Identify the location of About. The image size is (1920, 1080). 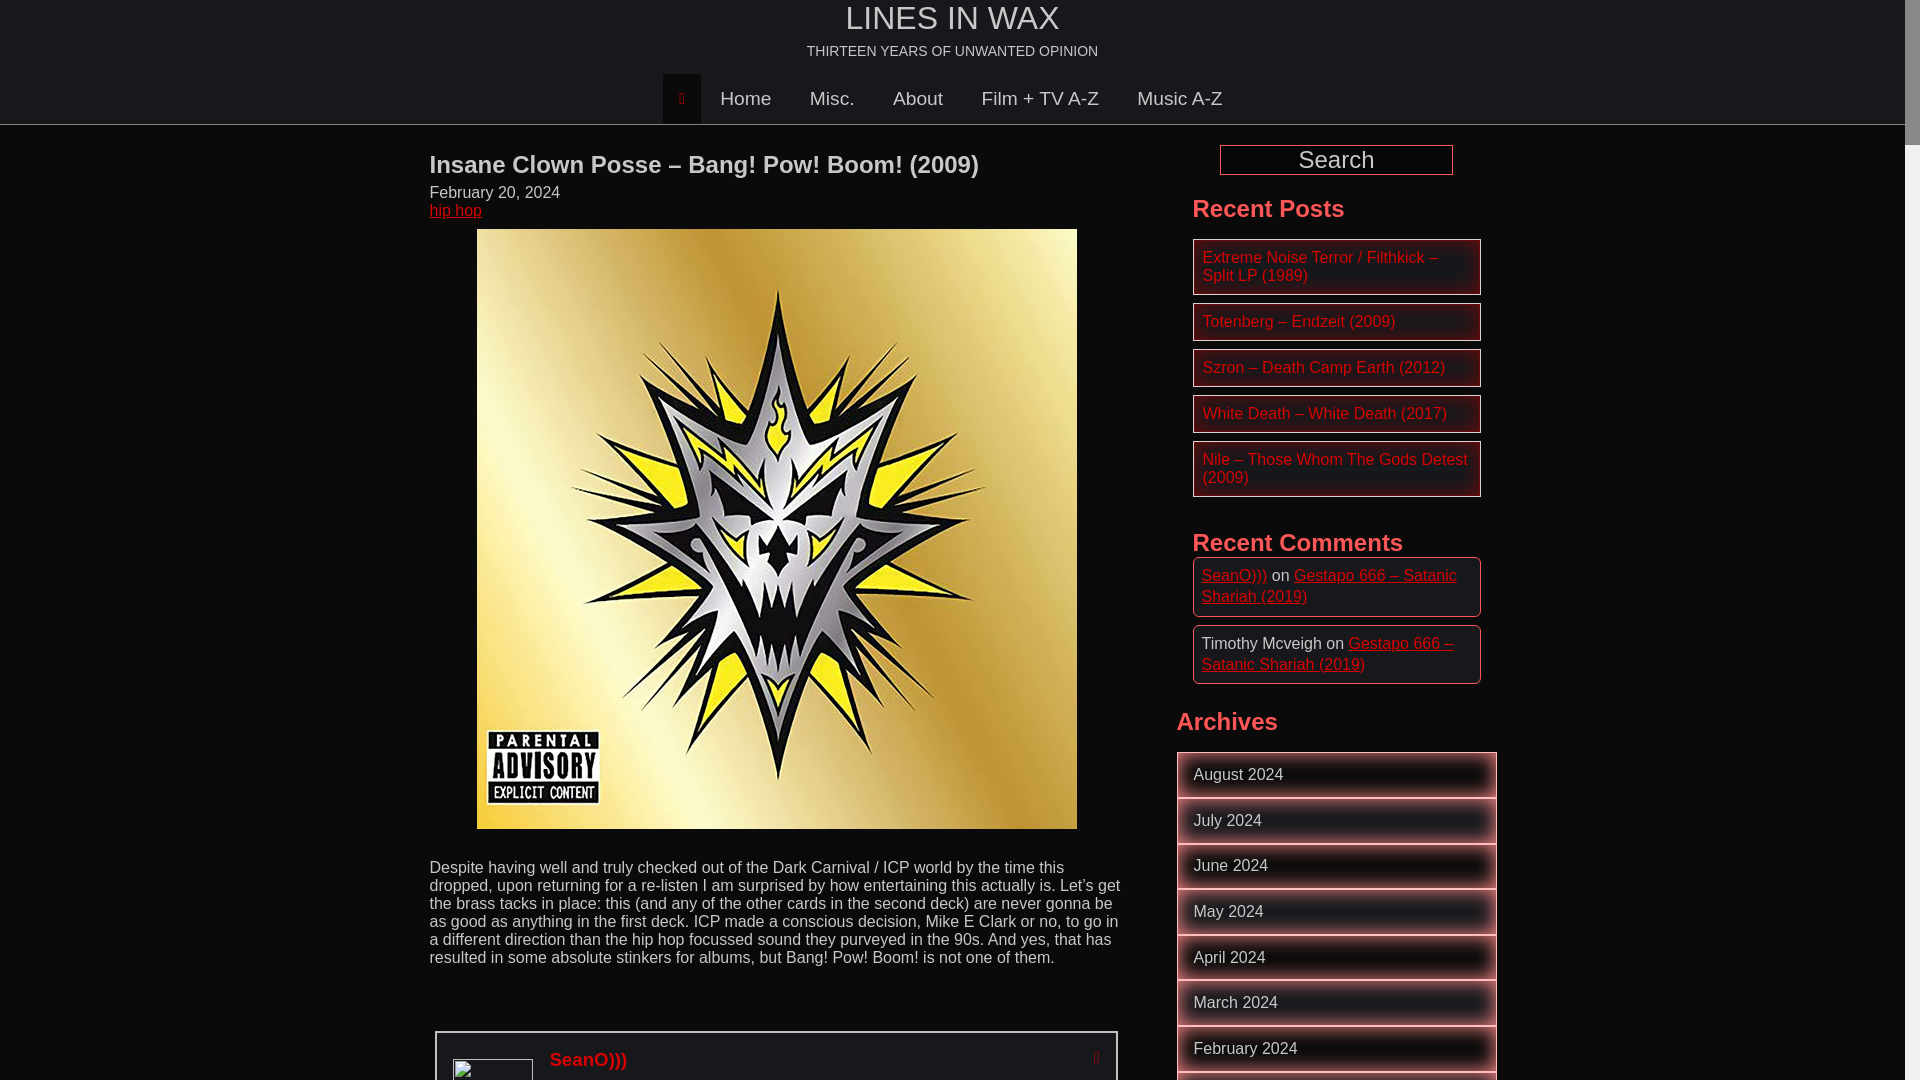
(917, 98).